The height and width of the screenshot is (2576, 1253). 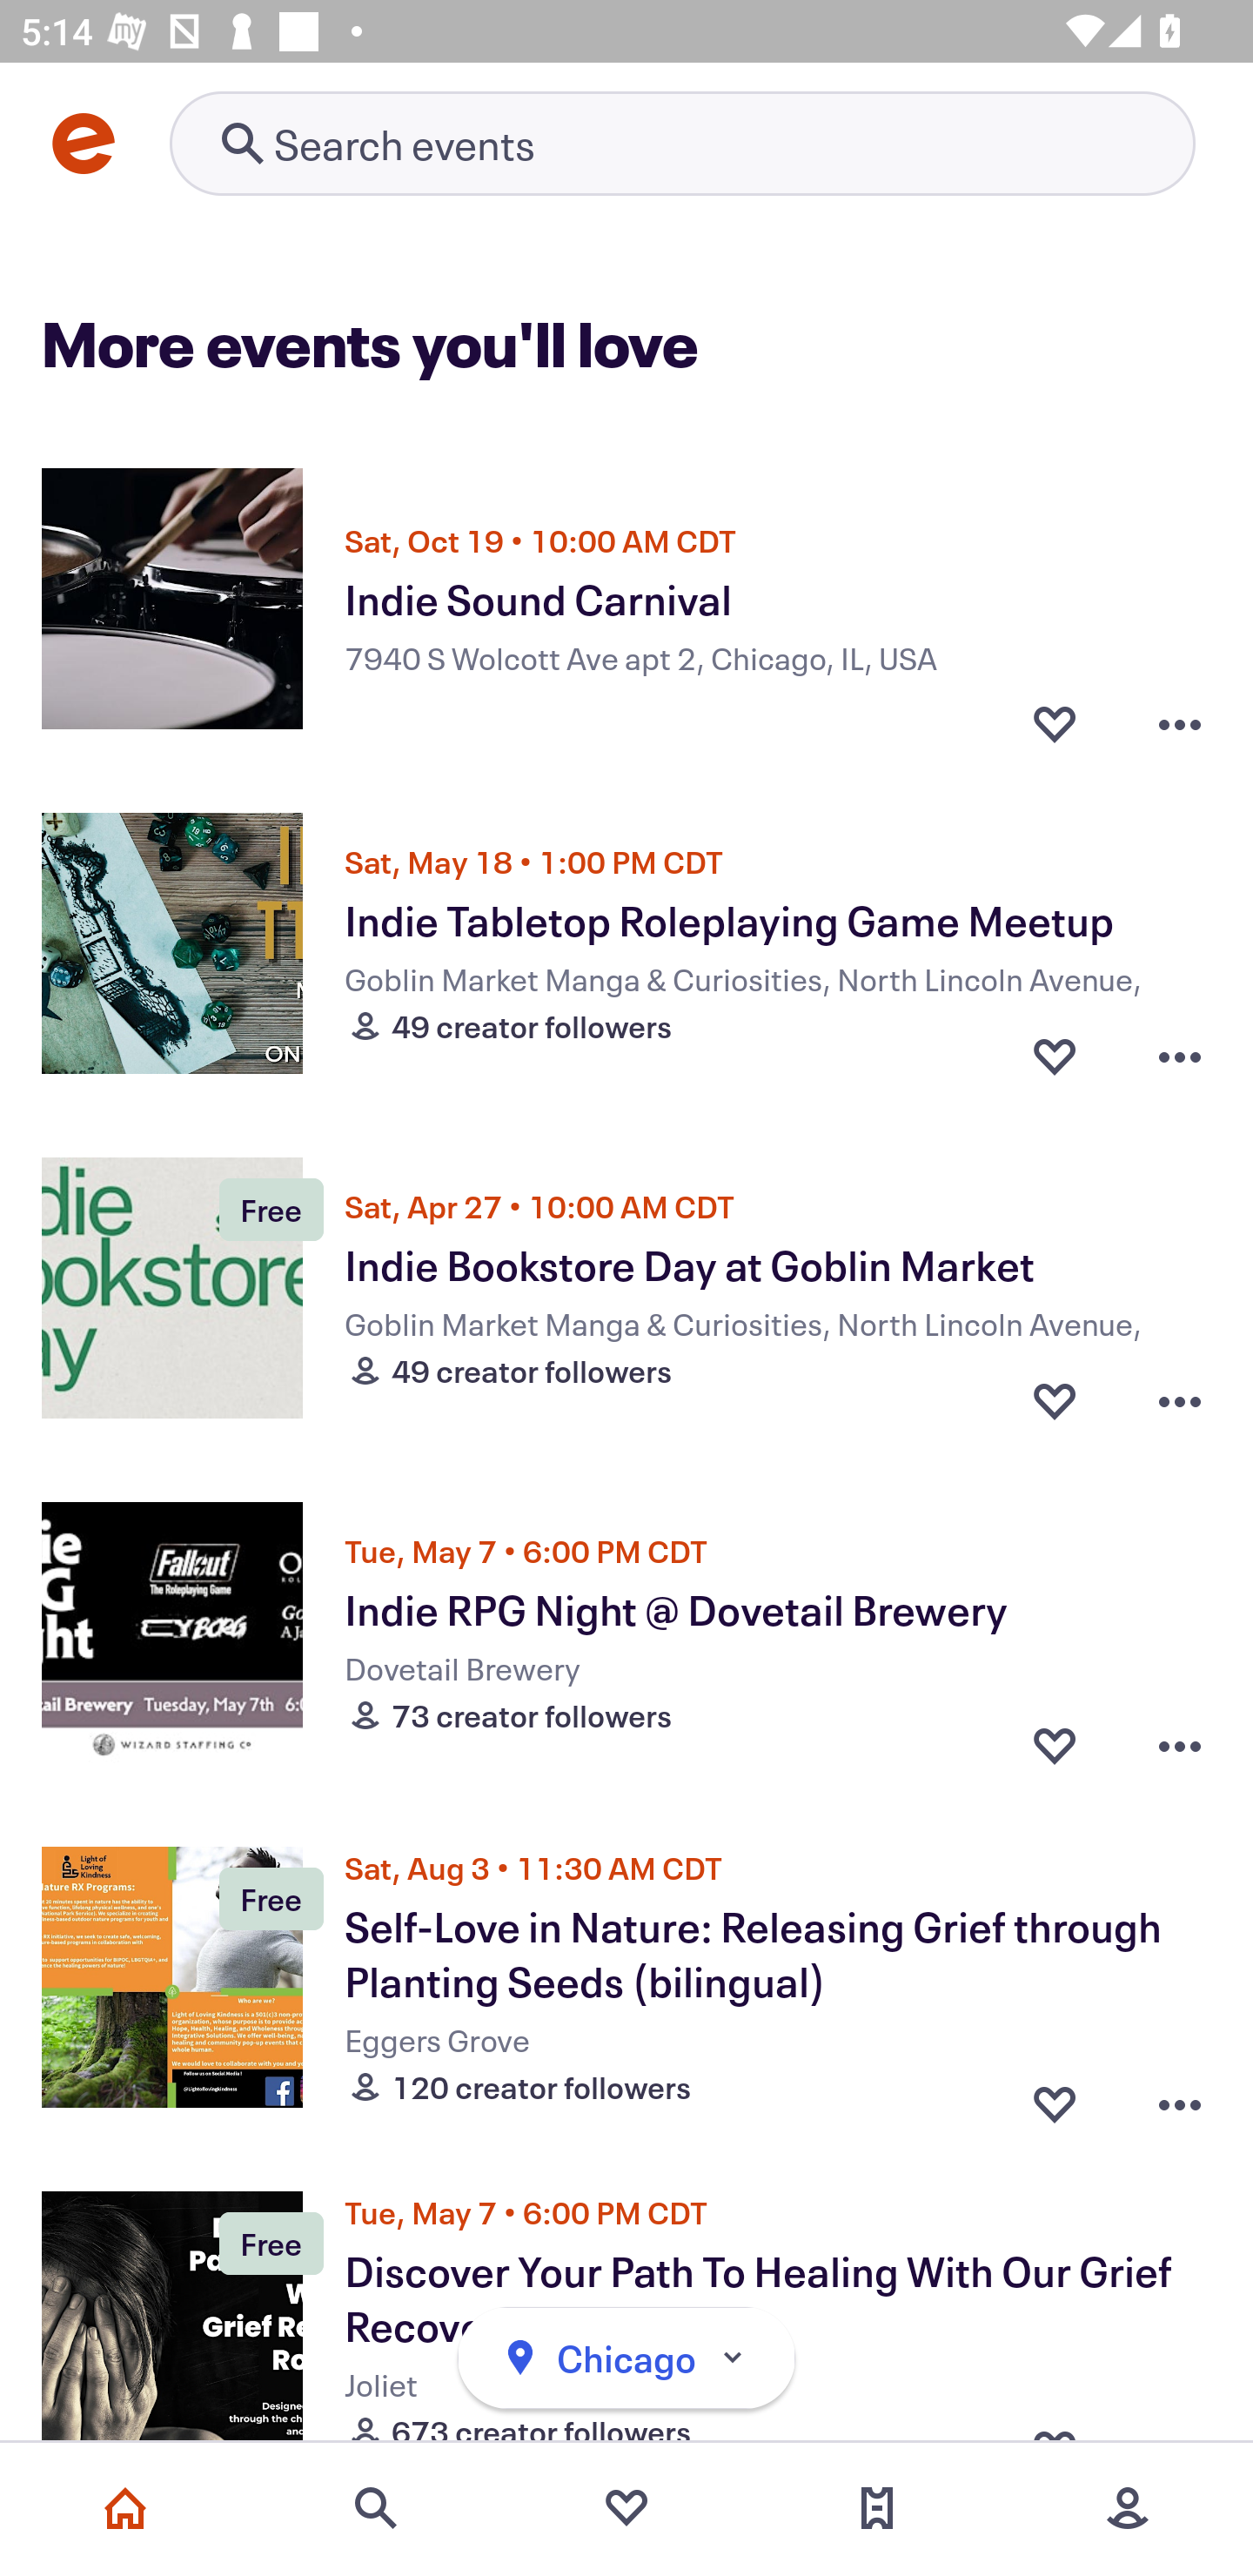 I want to click on Overflow menu button, so click(x=1180, y=1055).